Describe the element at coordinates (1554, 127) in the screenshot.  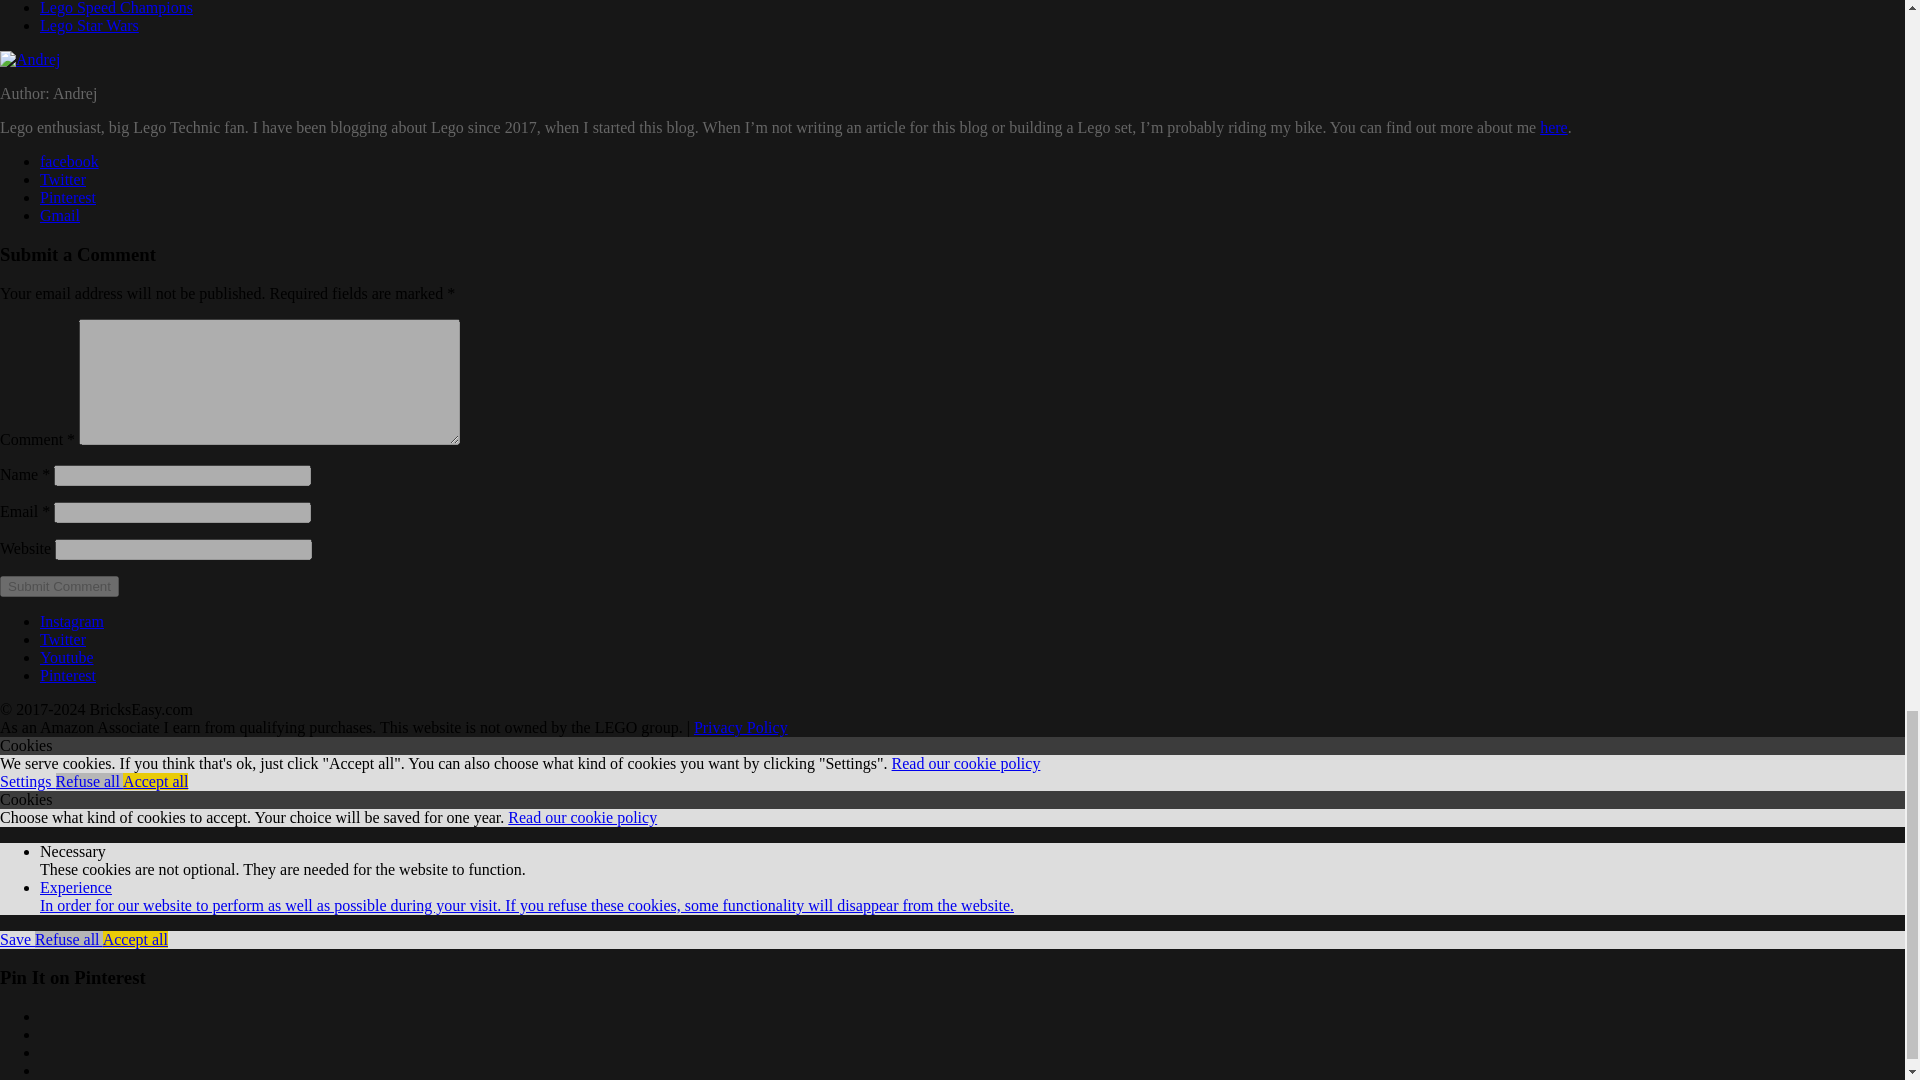
I see `here` at that location.